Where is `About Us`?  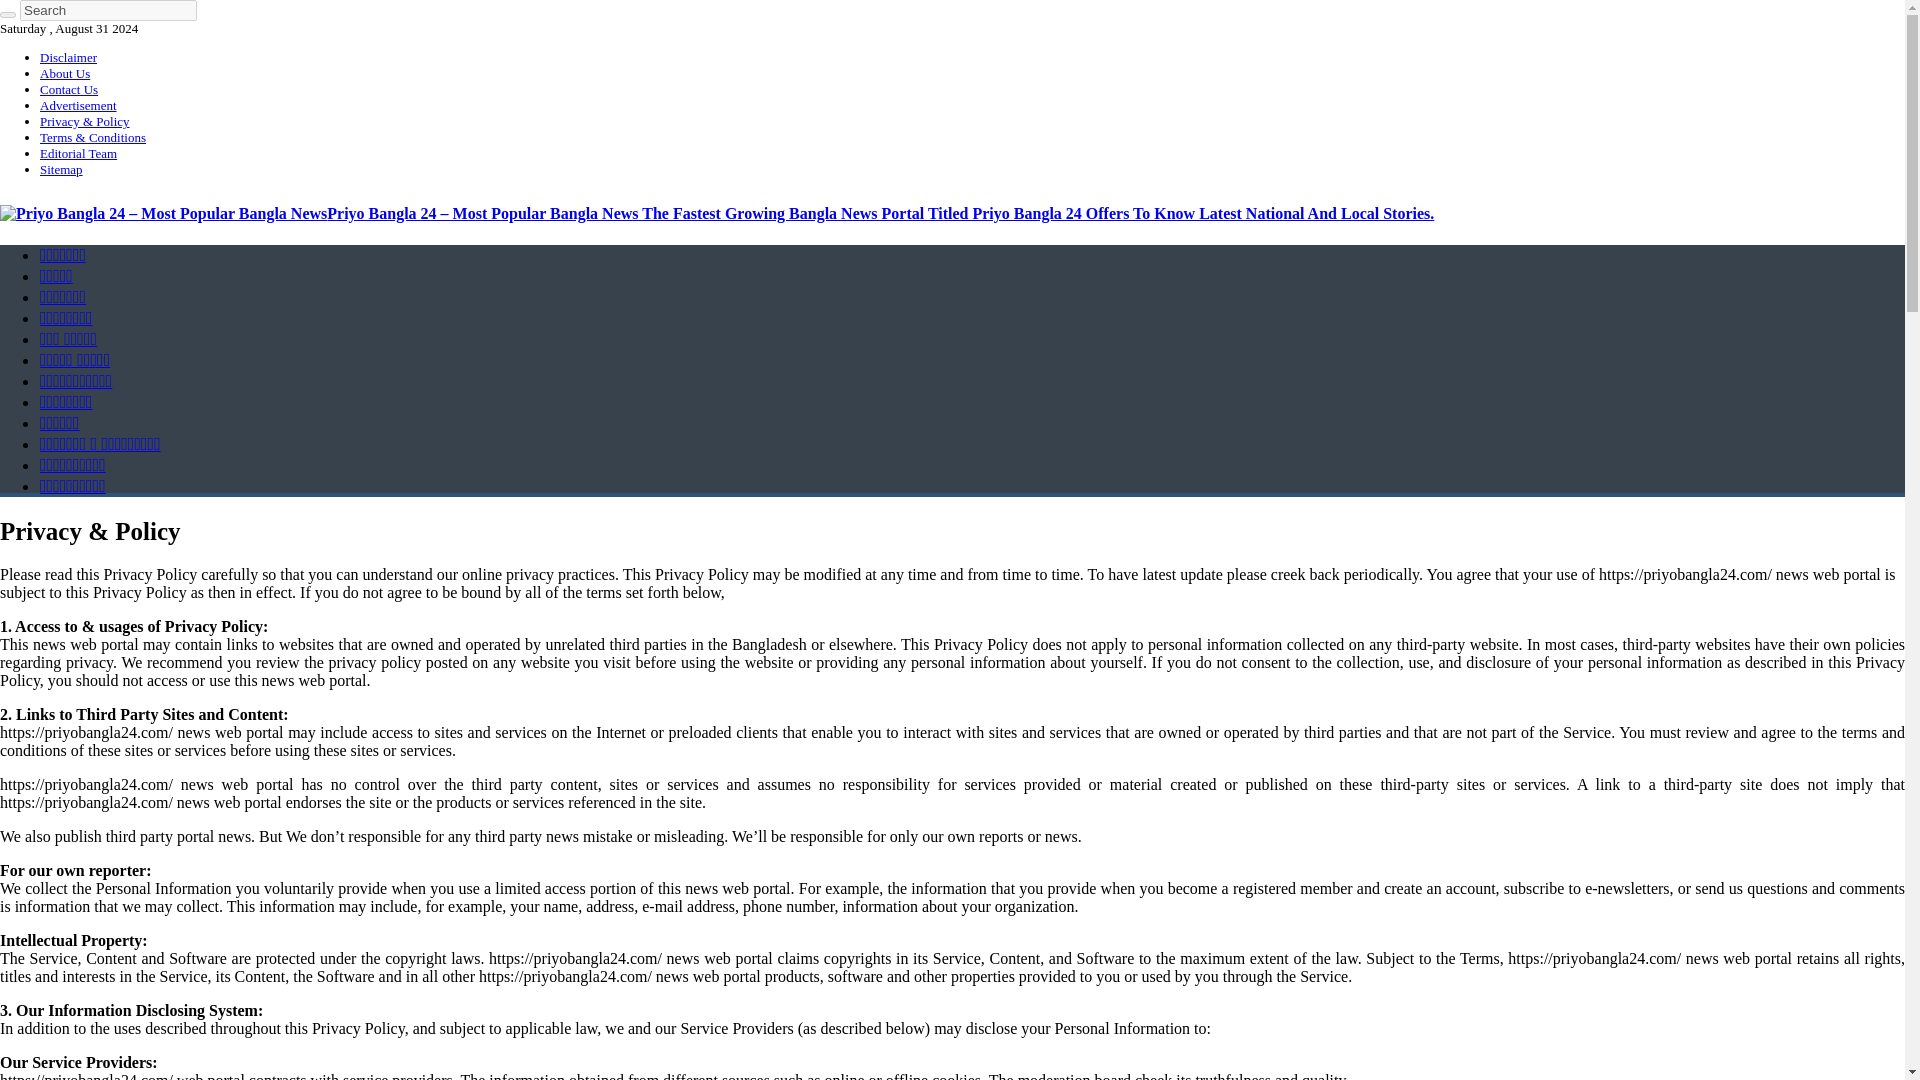
About Us is located at coordinates (65, 73).